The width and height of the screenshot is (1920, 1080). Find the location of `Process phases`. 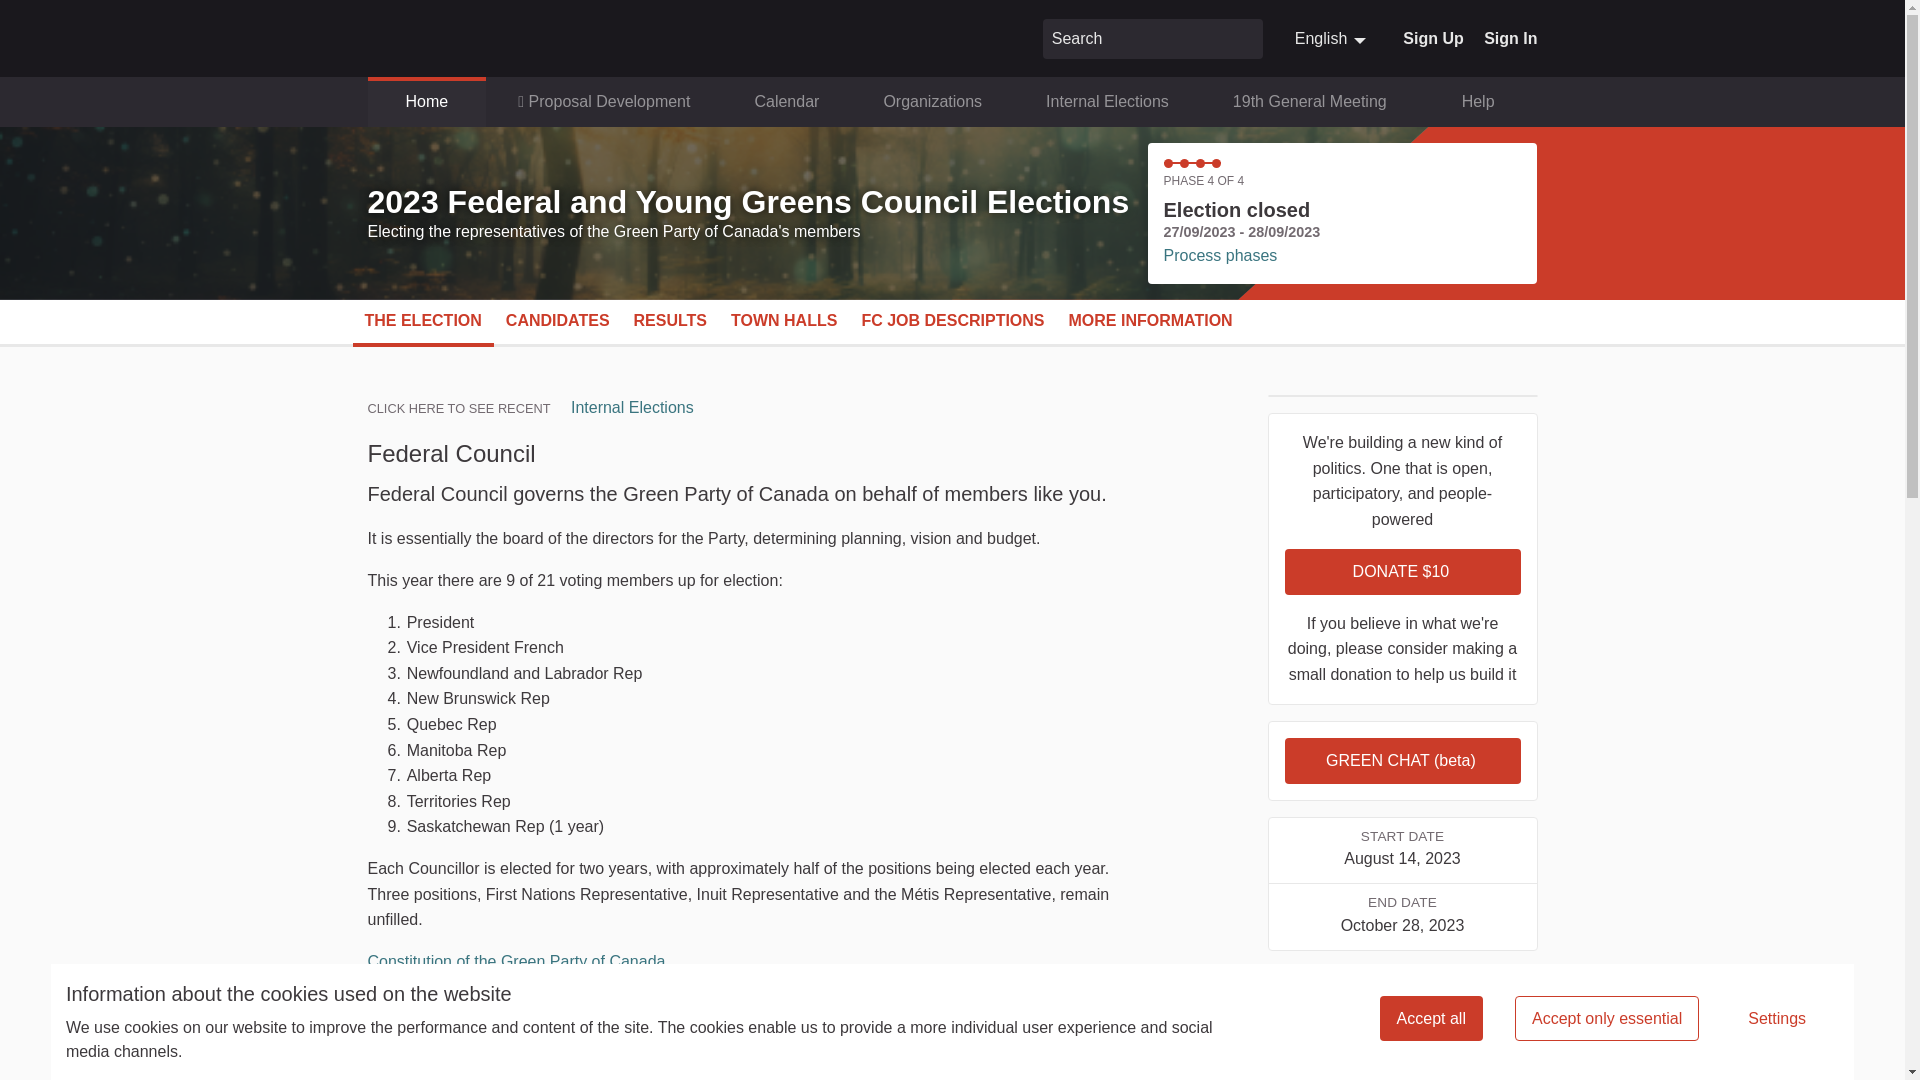

Process phases is located at coordinates (1220, 255).